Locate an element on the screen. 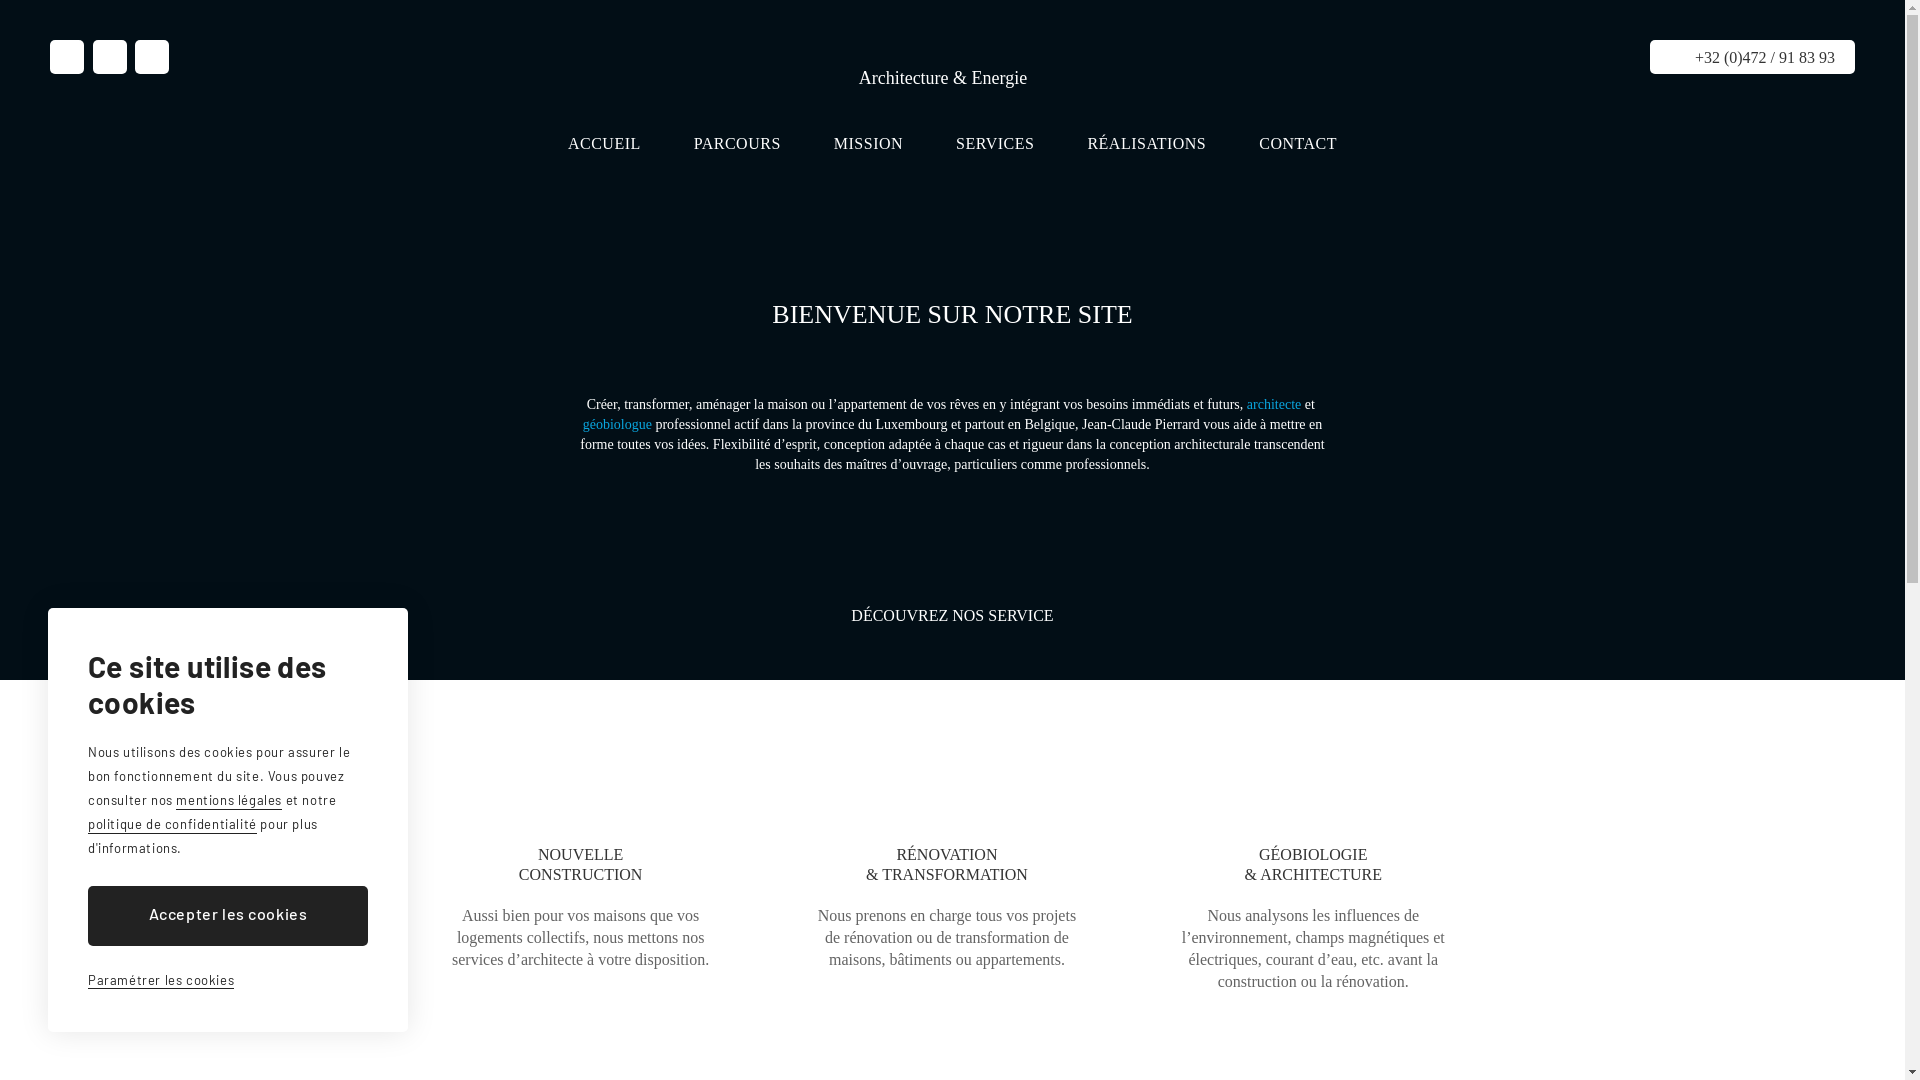 Image resolution: width=1920 pixels, height=1080 pixels. +32 (0)472 / 91 83 93 is located at coordinates (1752, 57).